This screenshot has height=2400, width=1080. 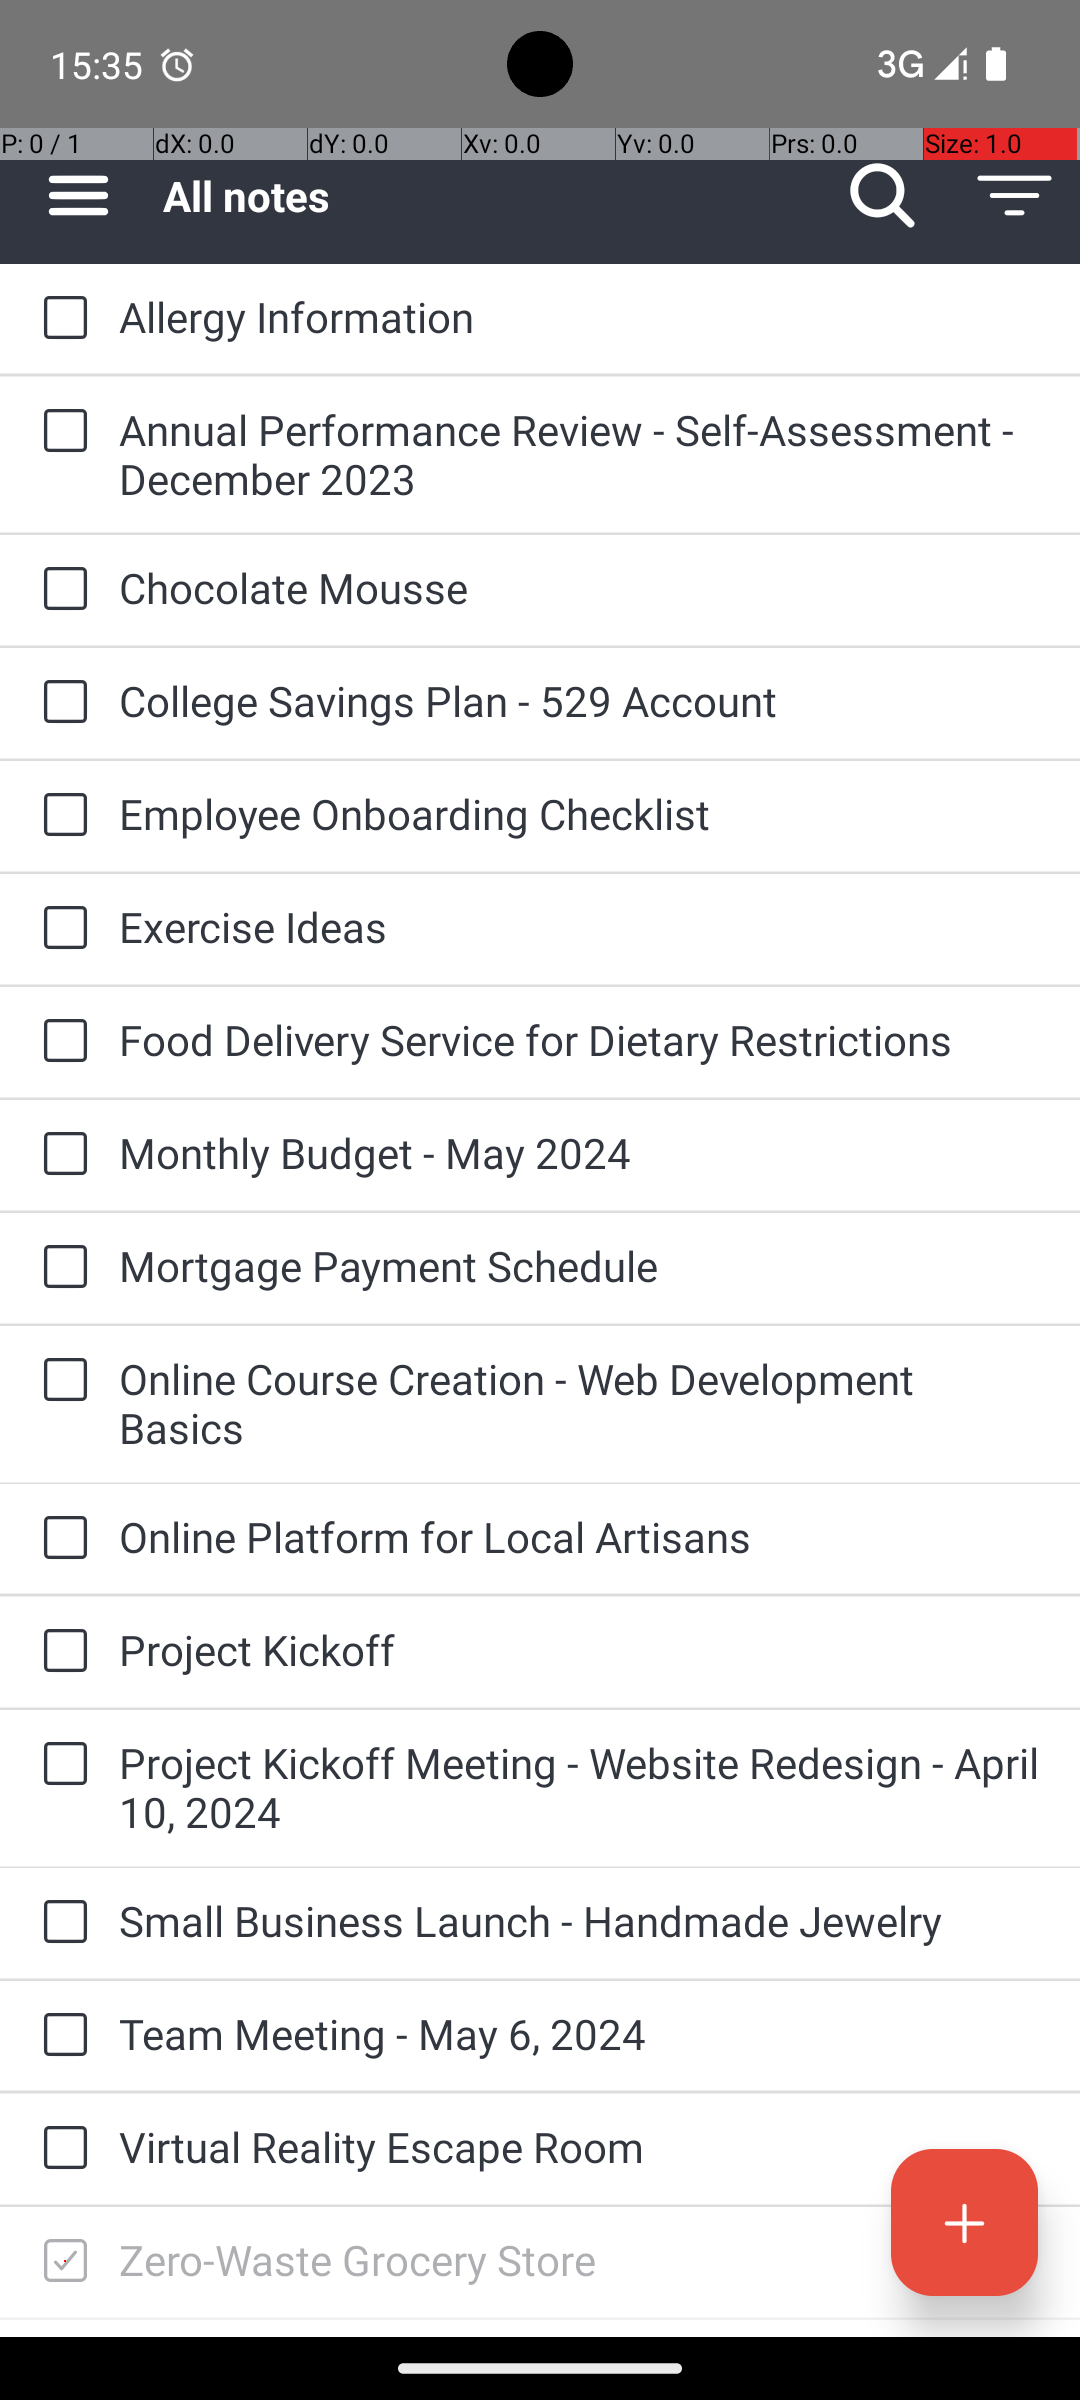 I want to click on Monthly Budget - May 2024, so click(x=580, y=1152).